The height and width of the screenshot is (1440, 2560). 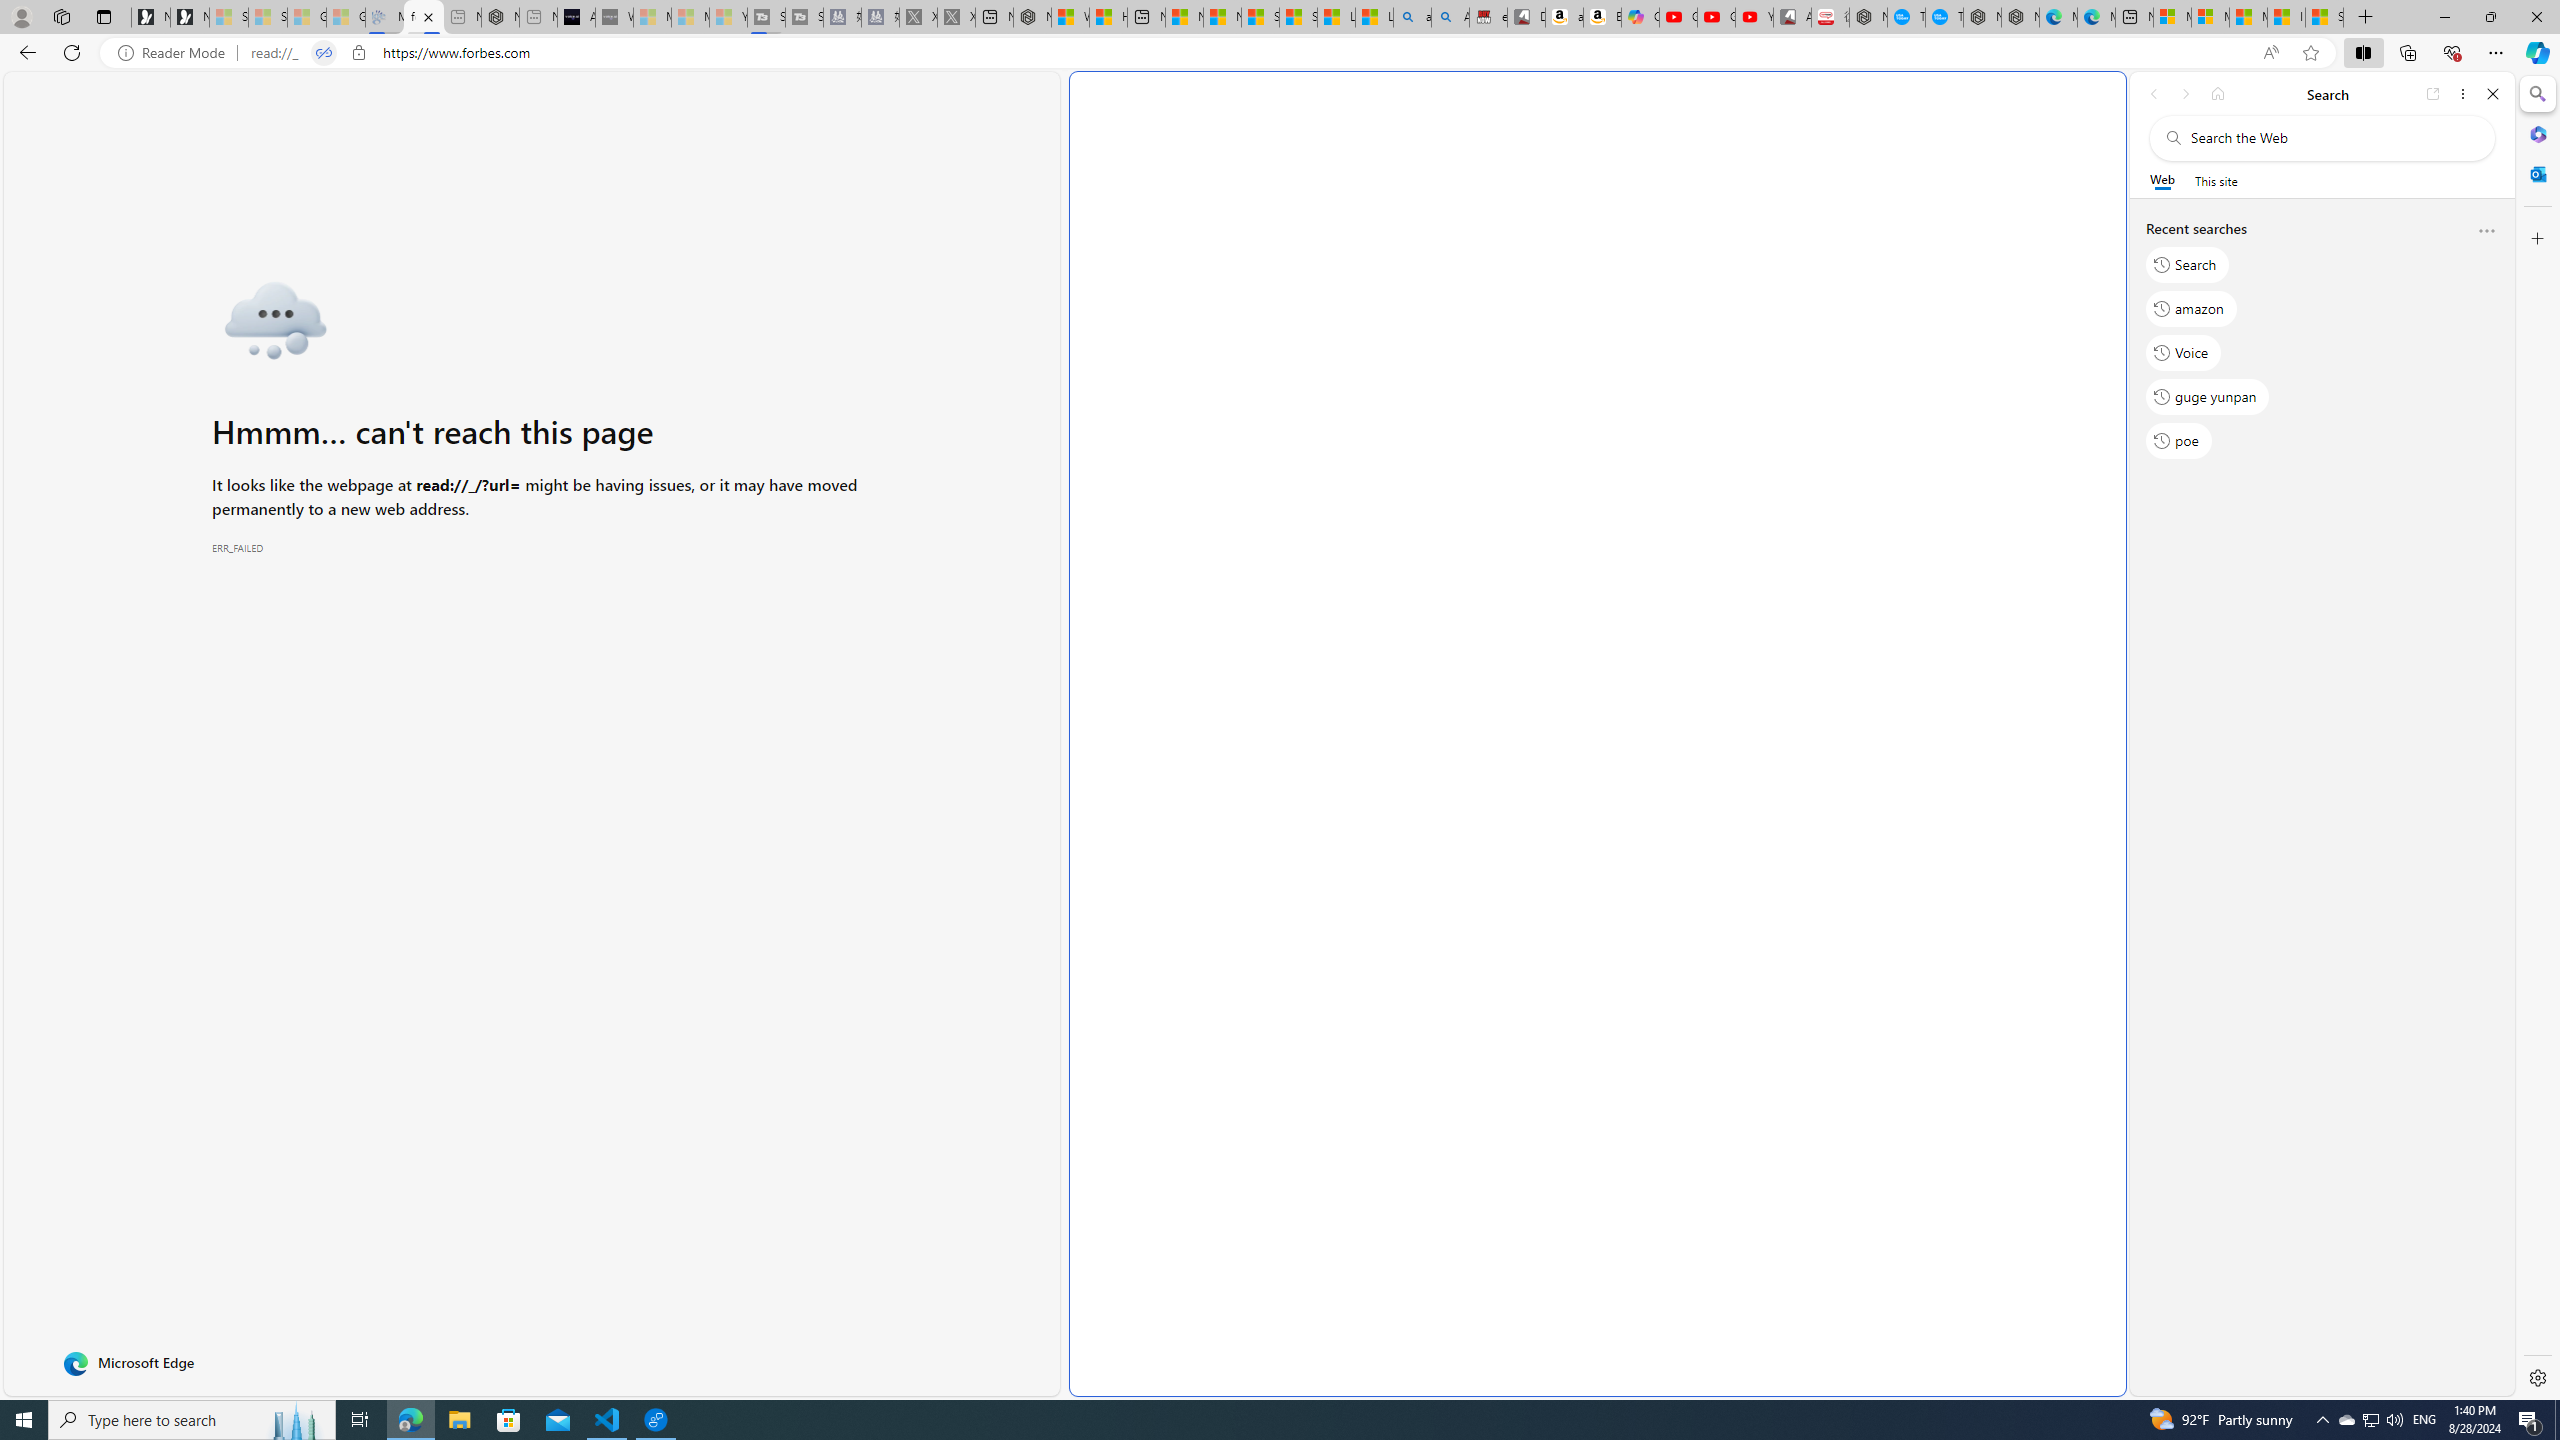 I want to click on Web scope, so click(x=2163, y=180).